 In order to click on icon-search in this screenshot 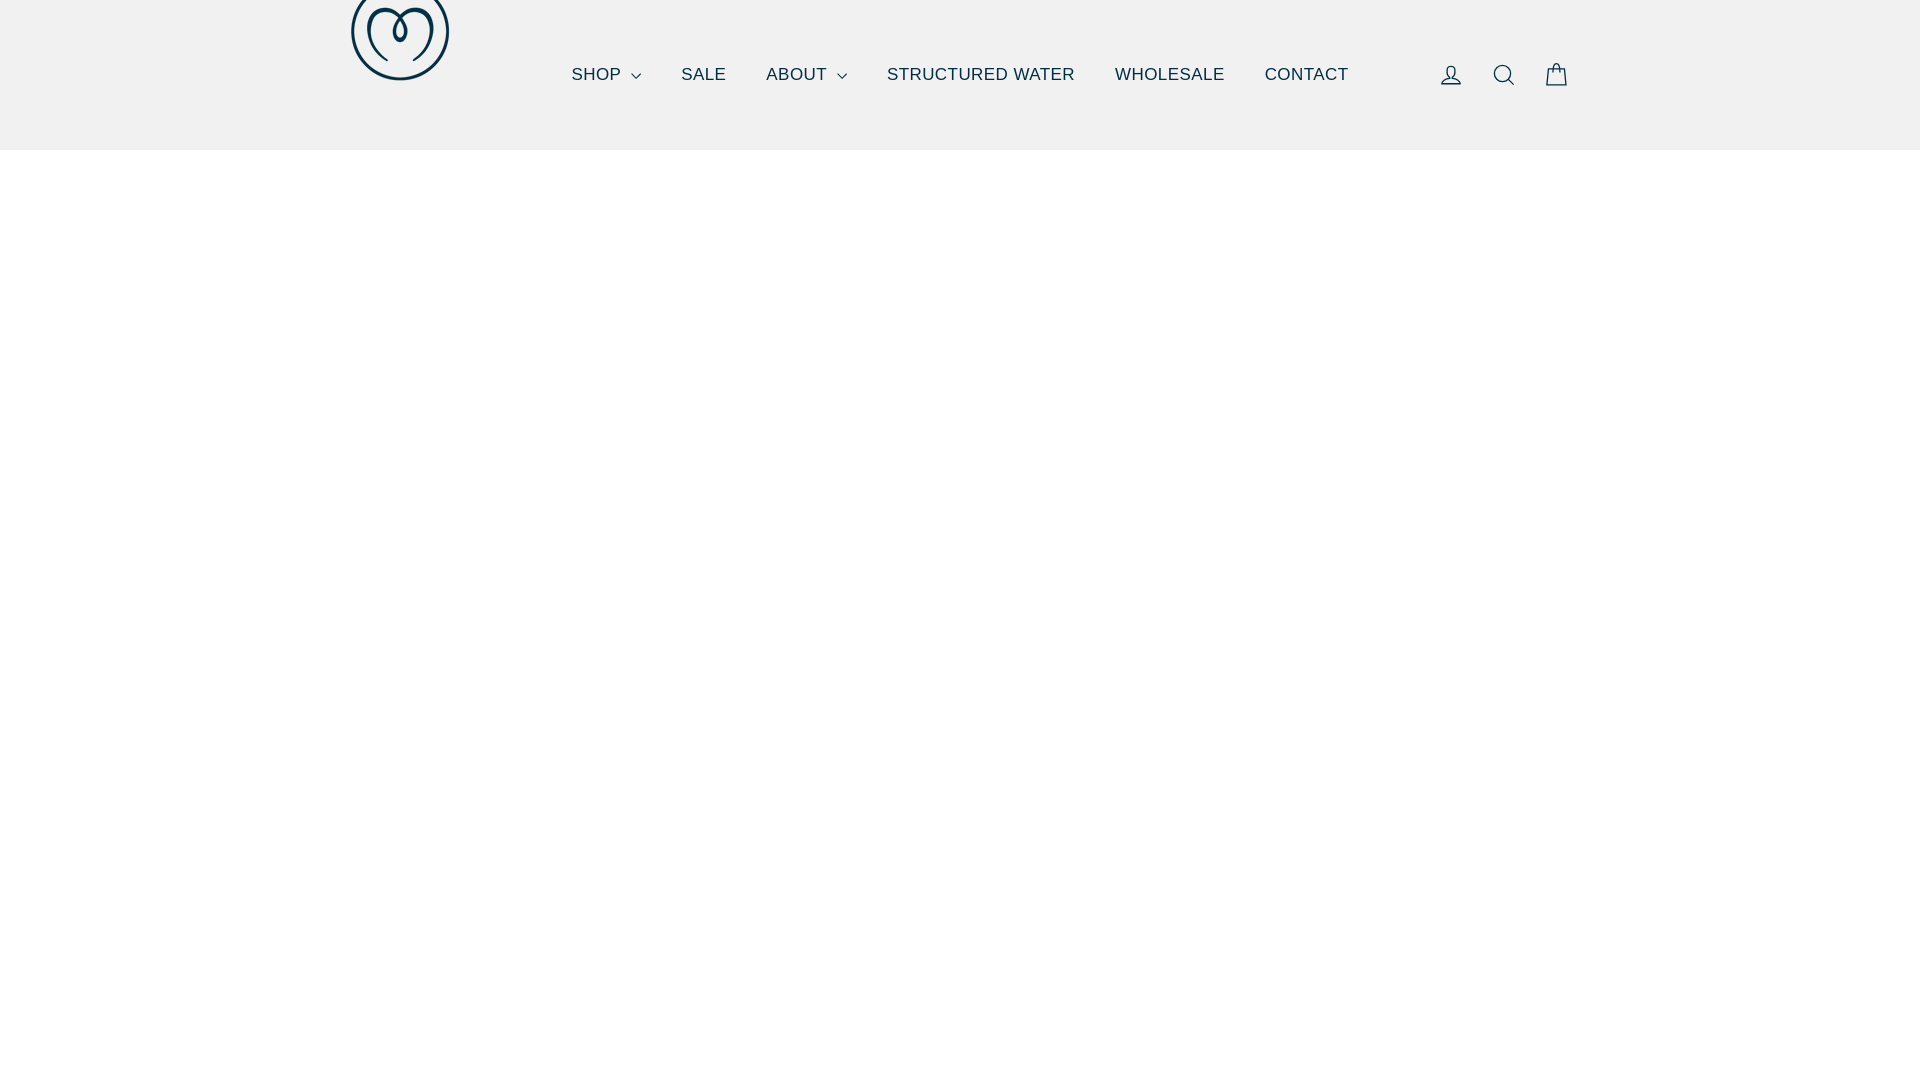, I will do `click(1504, 74)`.